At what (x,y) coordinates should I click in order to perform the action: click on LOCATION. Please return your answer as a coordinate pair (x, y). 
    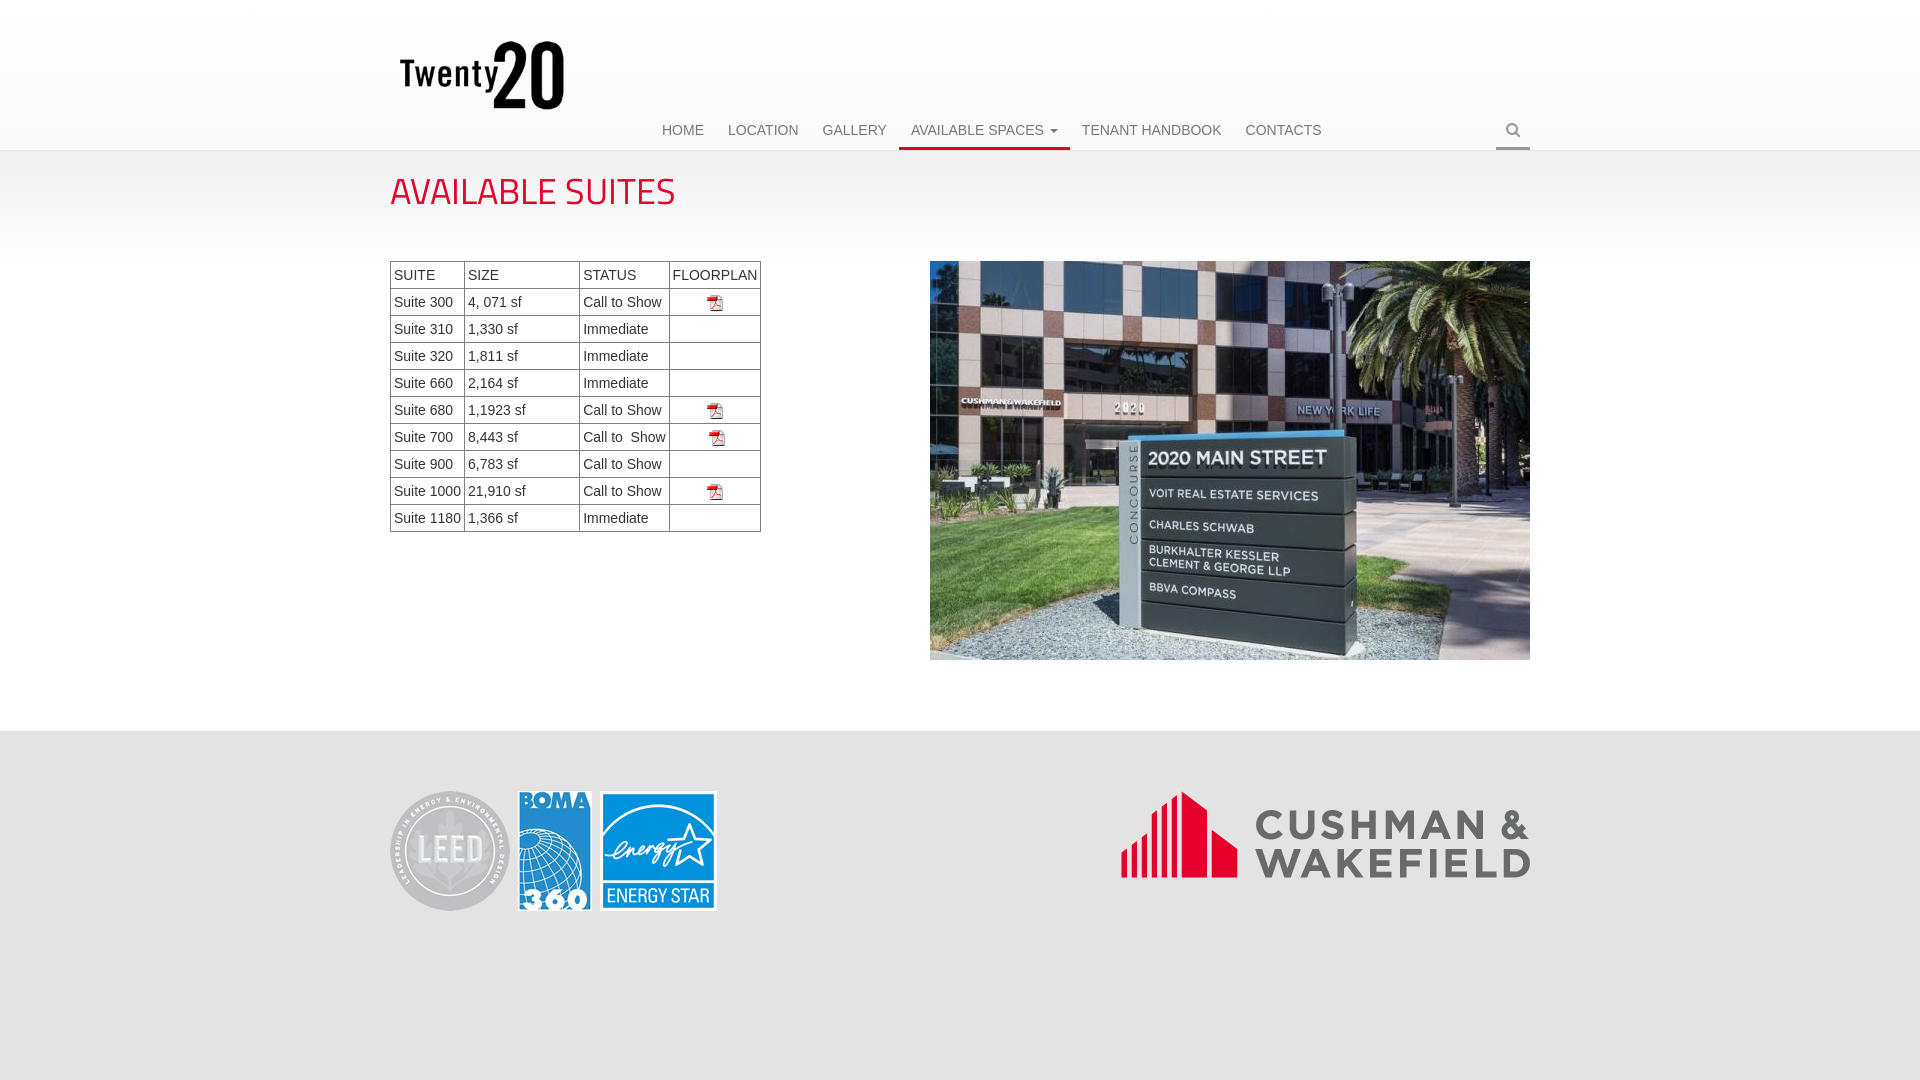
    Looking at the image, I should click on (764, 132).